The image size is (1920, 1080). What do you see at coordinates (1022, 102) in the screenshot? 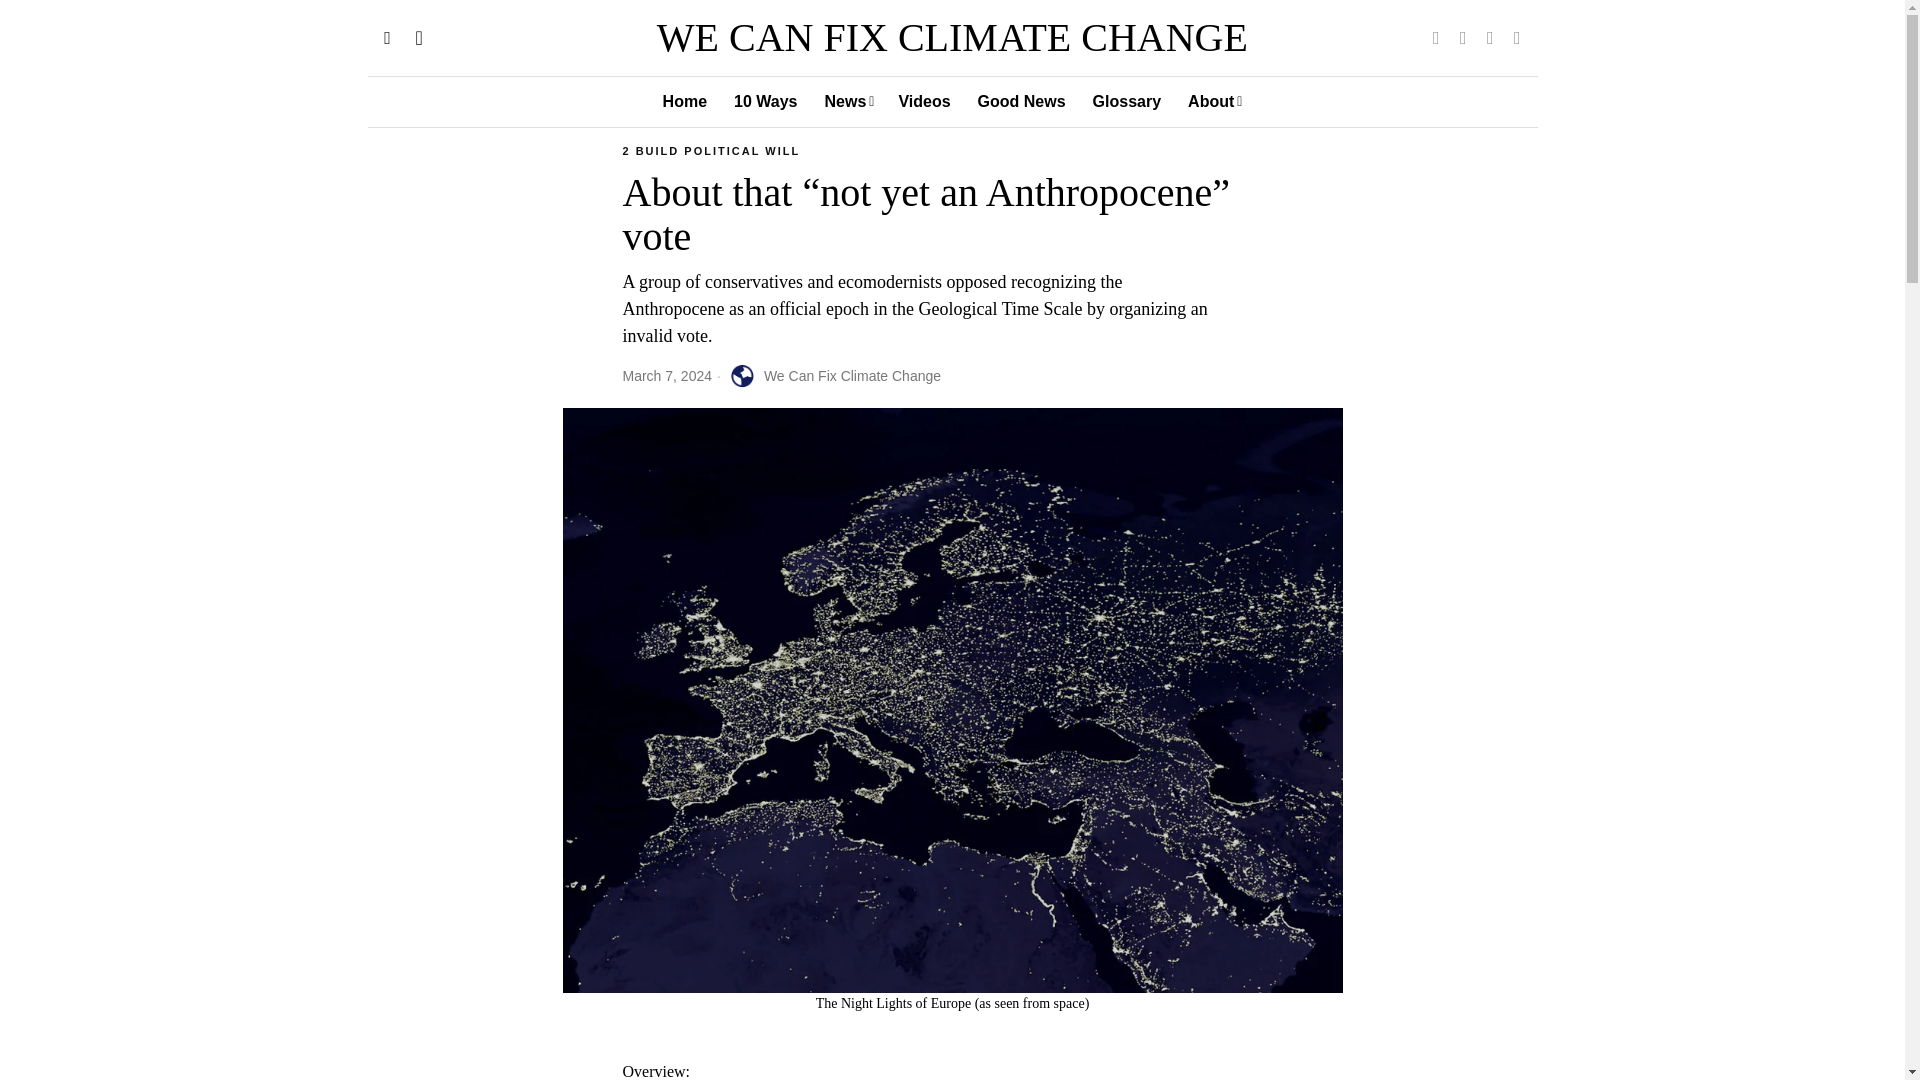
I see `Good News` at bounding box center [1022, 102].